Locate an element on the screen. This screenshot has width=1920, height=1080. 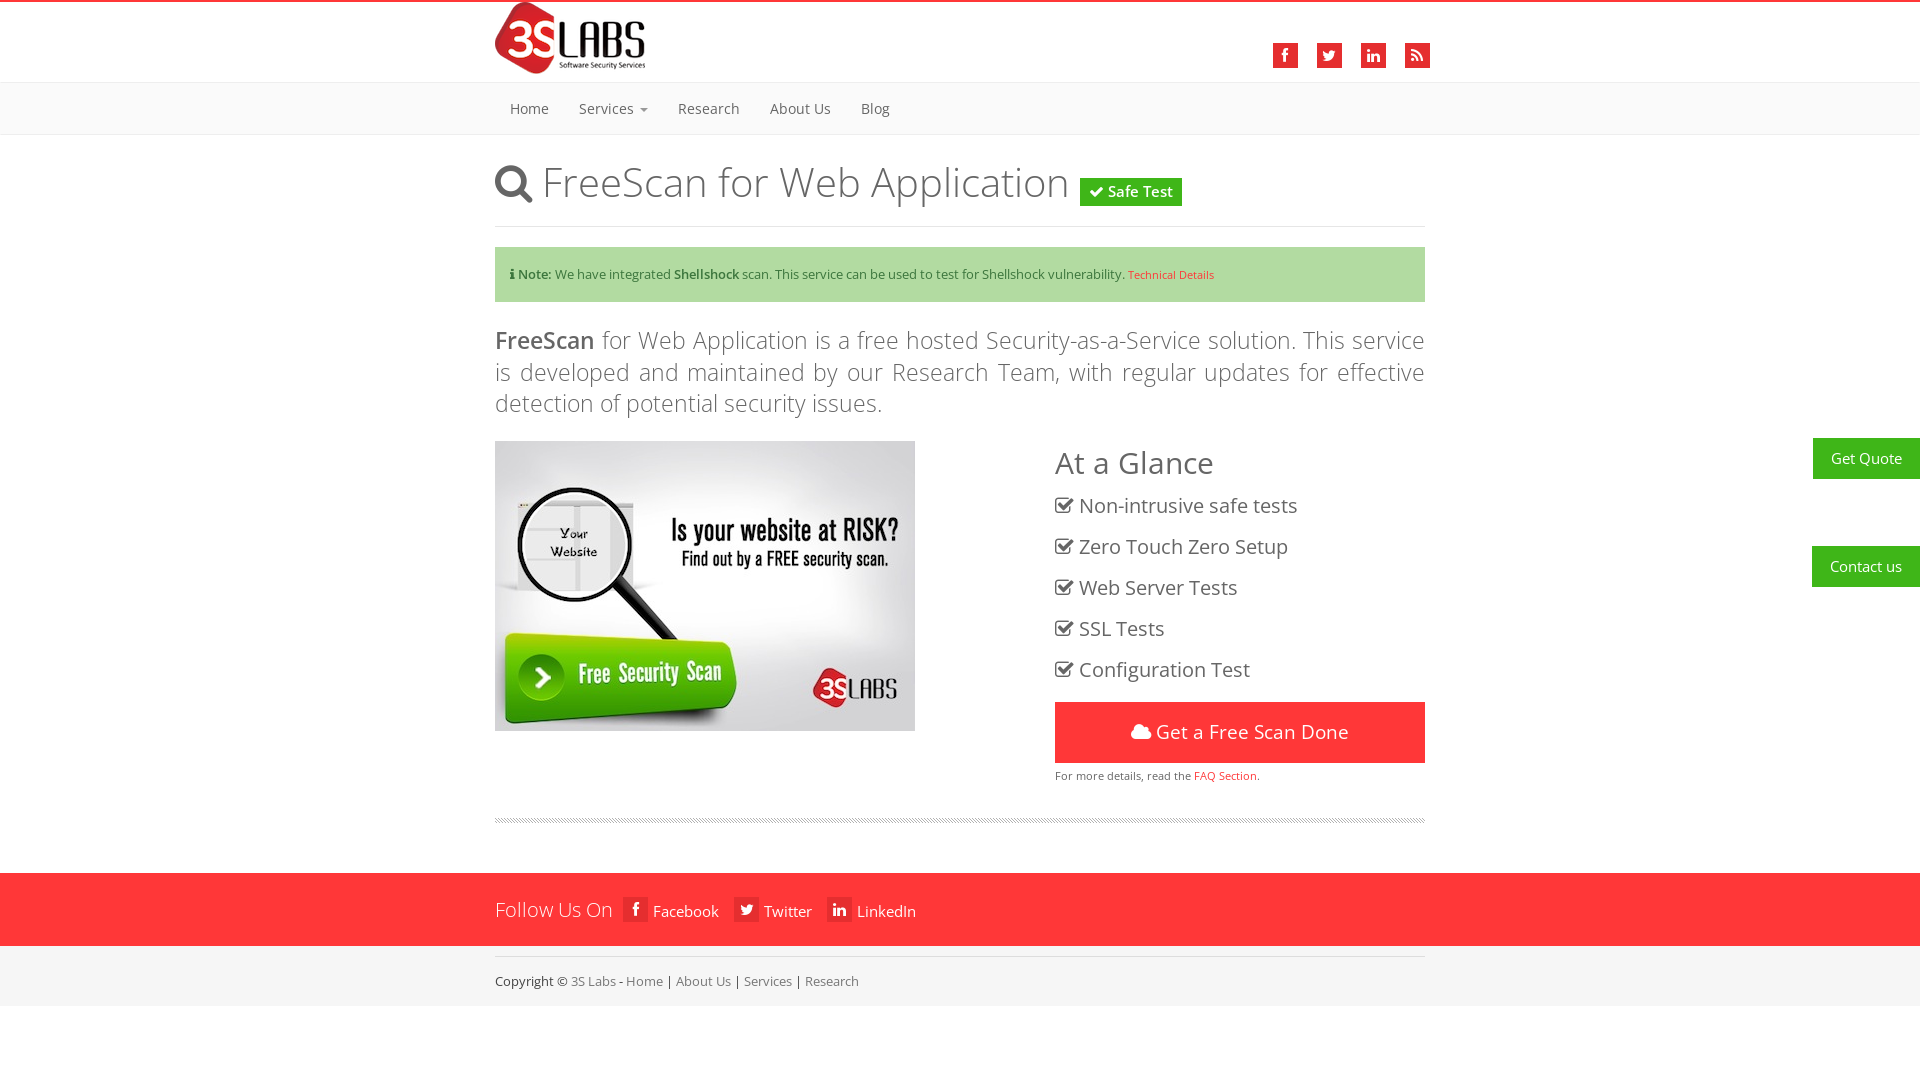
FAQ Section is located at coordinates (1226, 776).